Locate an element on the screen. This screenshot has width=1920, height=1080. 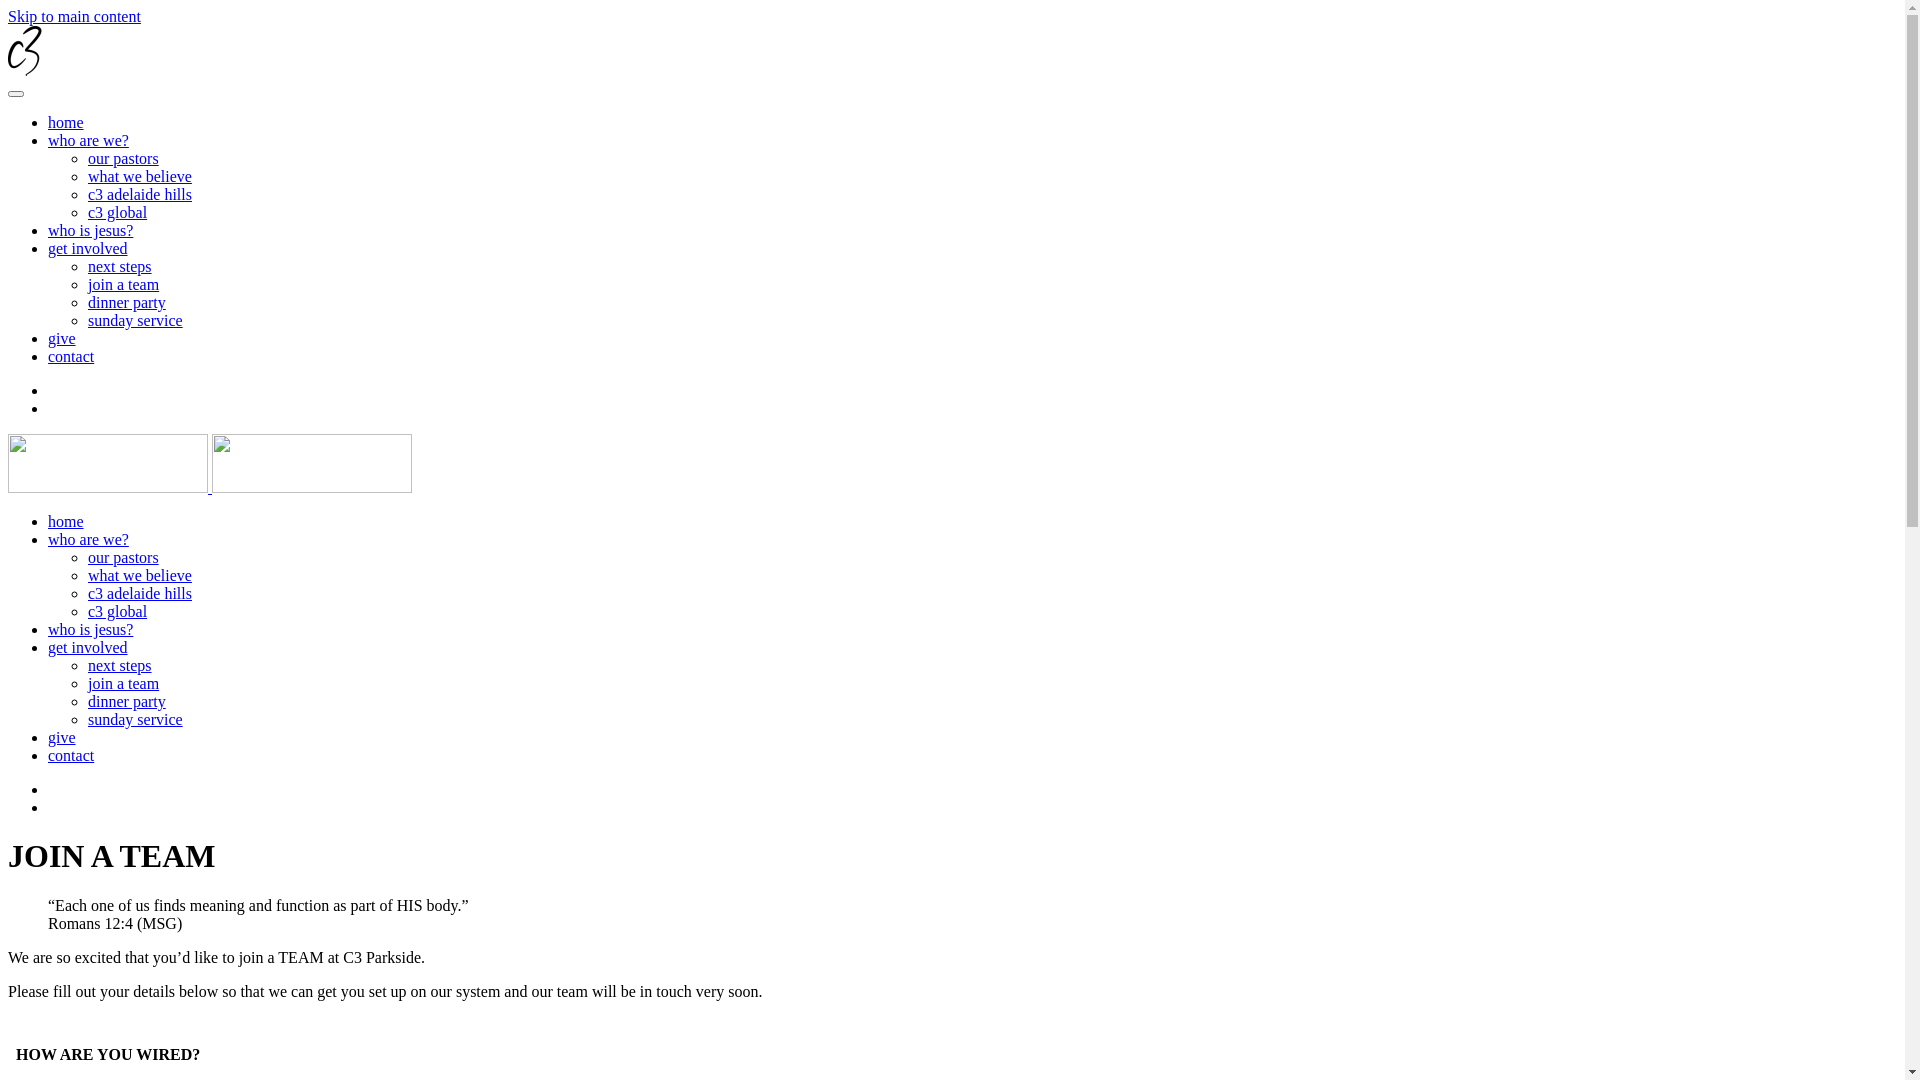
contact is located at coordinates (71, 756).